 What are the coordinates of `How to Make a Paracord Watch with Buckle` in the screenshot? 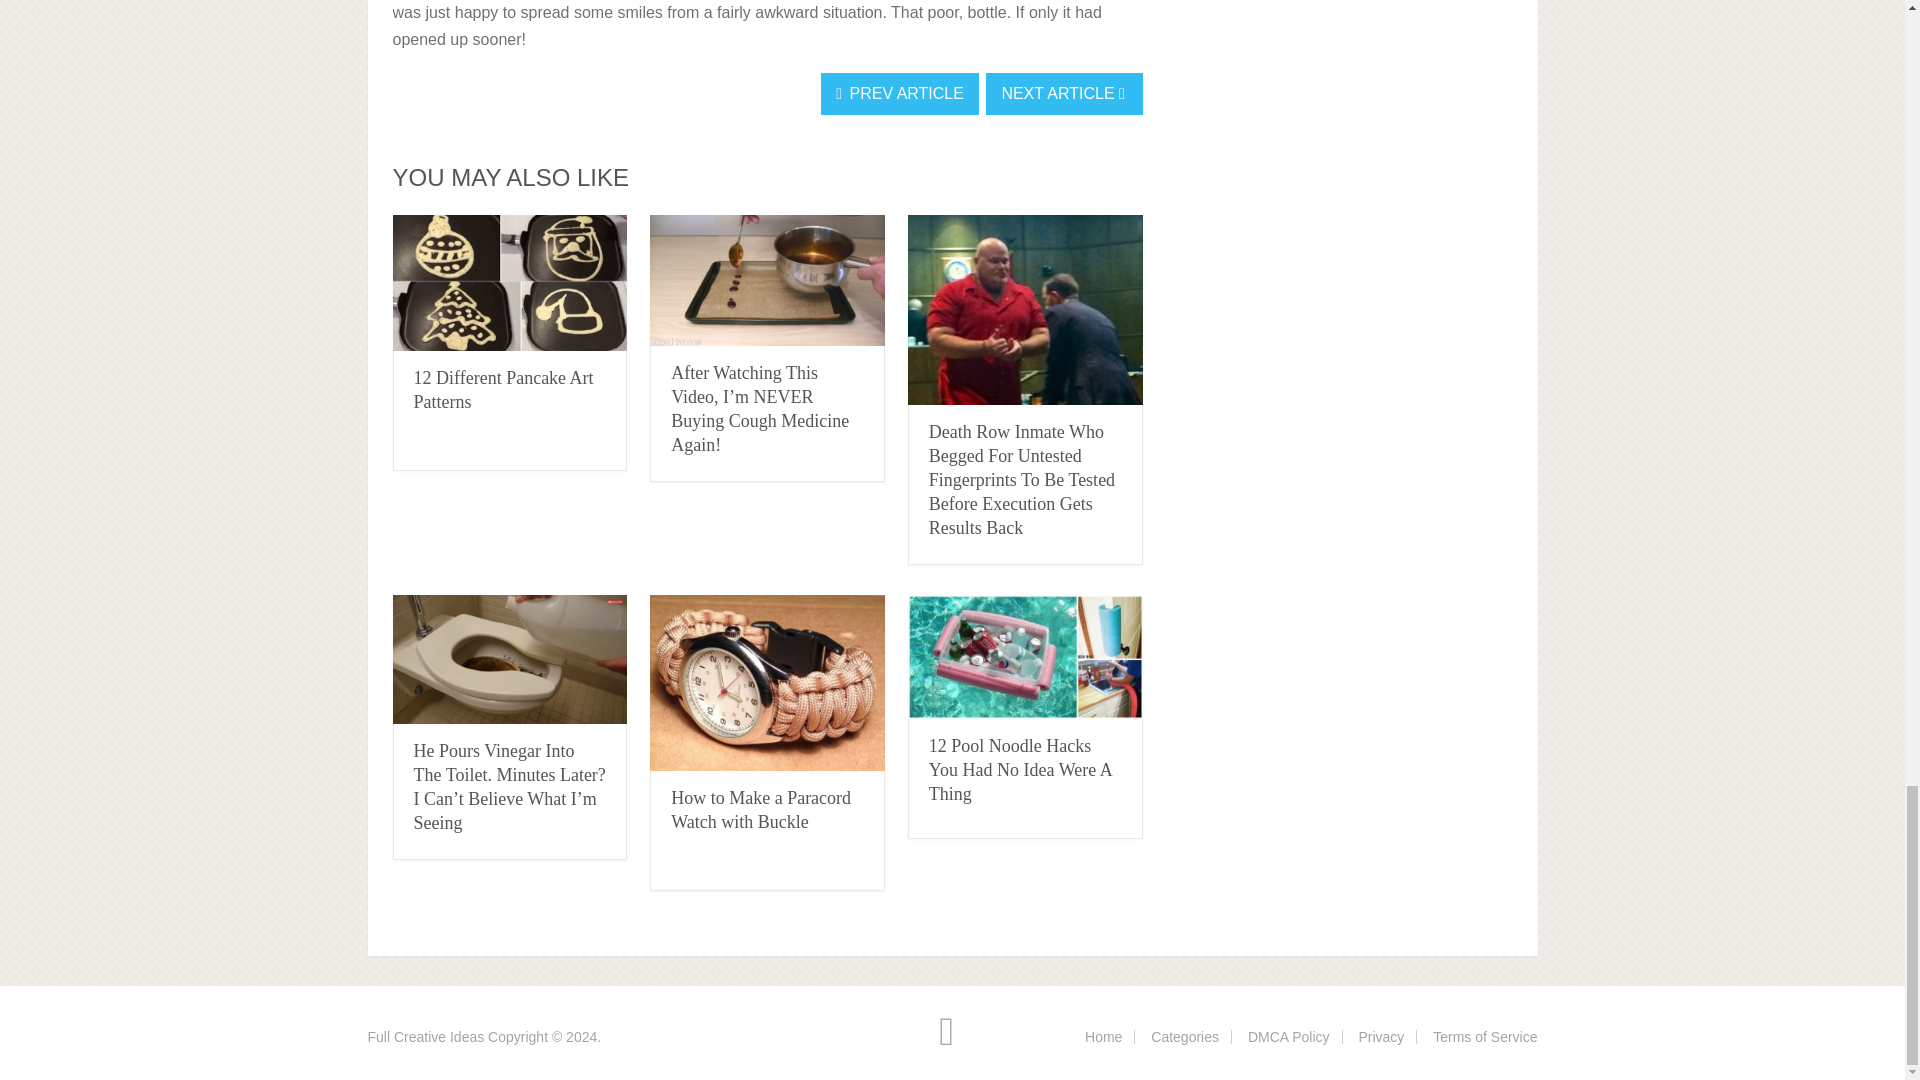 It's located at (760, 810).